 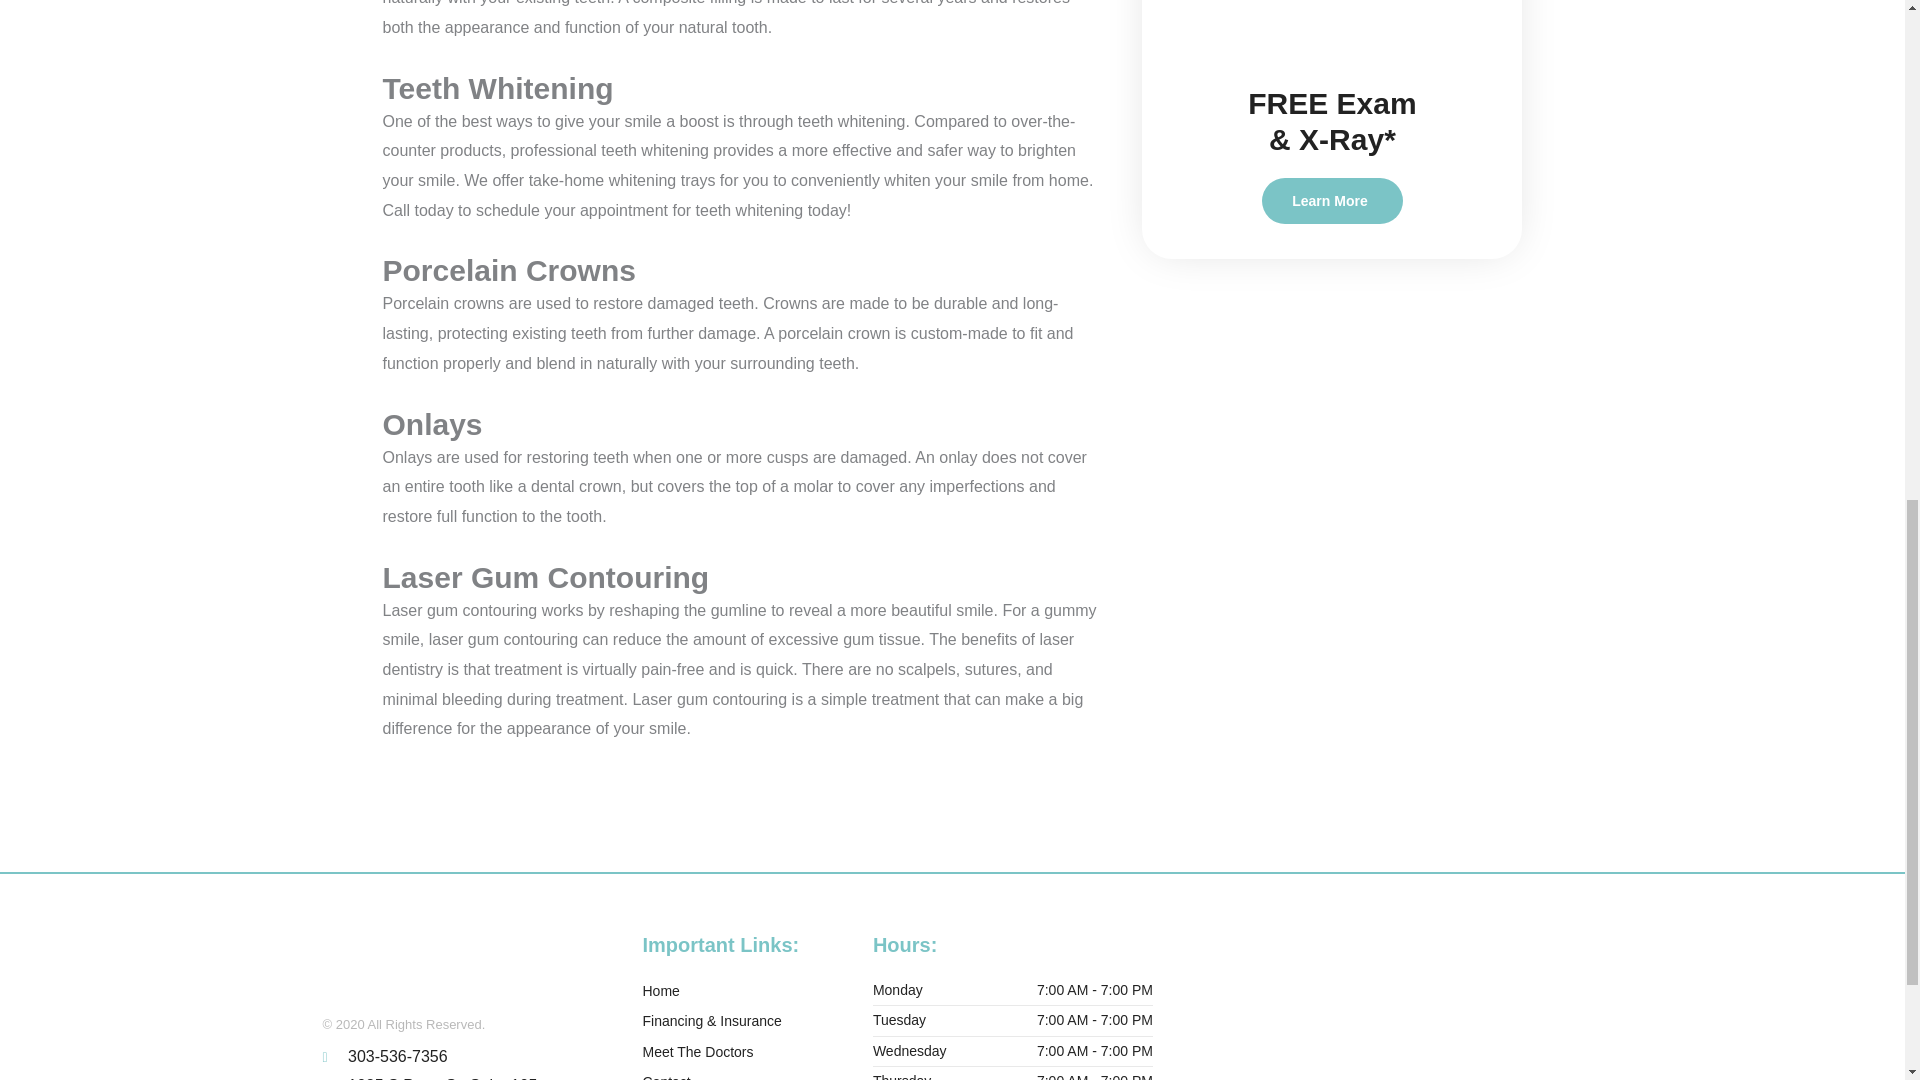 What do you see at coordinates (462, 1057) in the screenshot?
I see `303-536-7356` at bounding box center [462, 1057].